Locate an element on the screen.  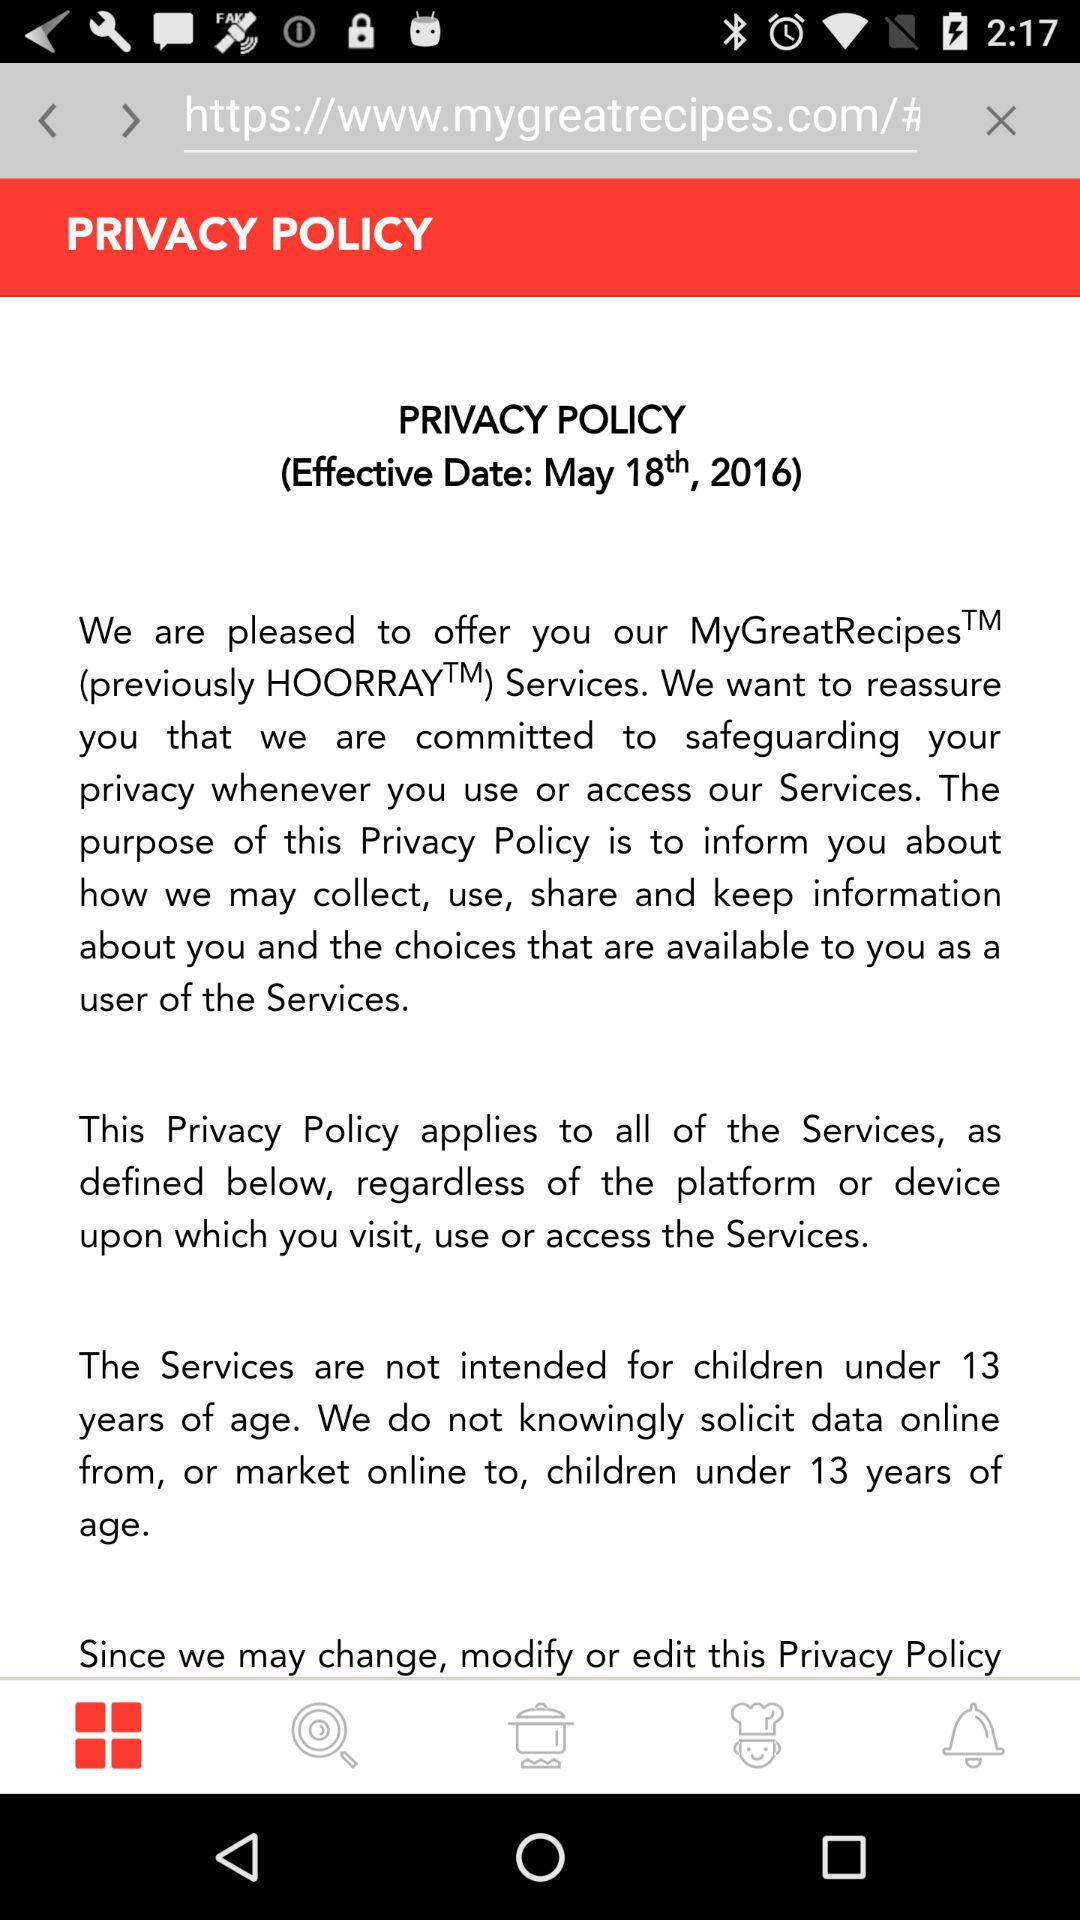
advertisement page is located at coordinates (540, 986).